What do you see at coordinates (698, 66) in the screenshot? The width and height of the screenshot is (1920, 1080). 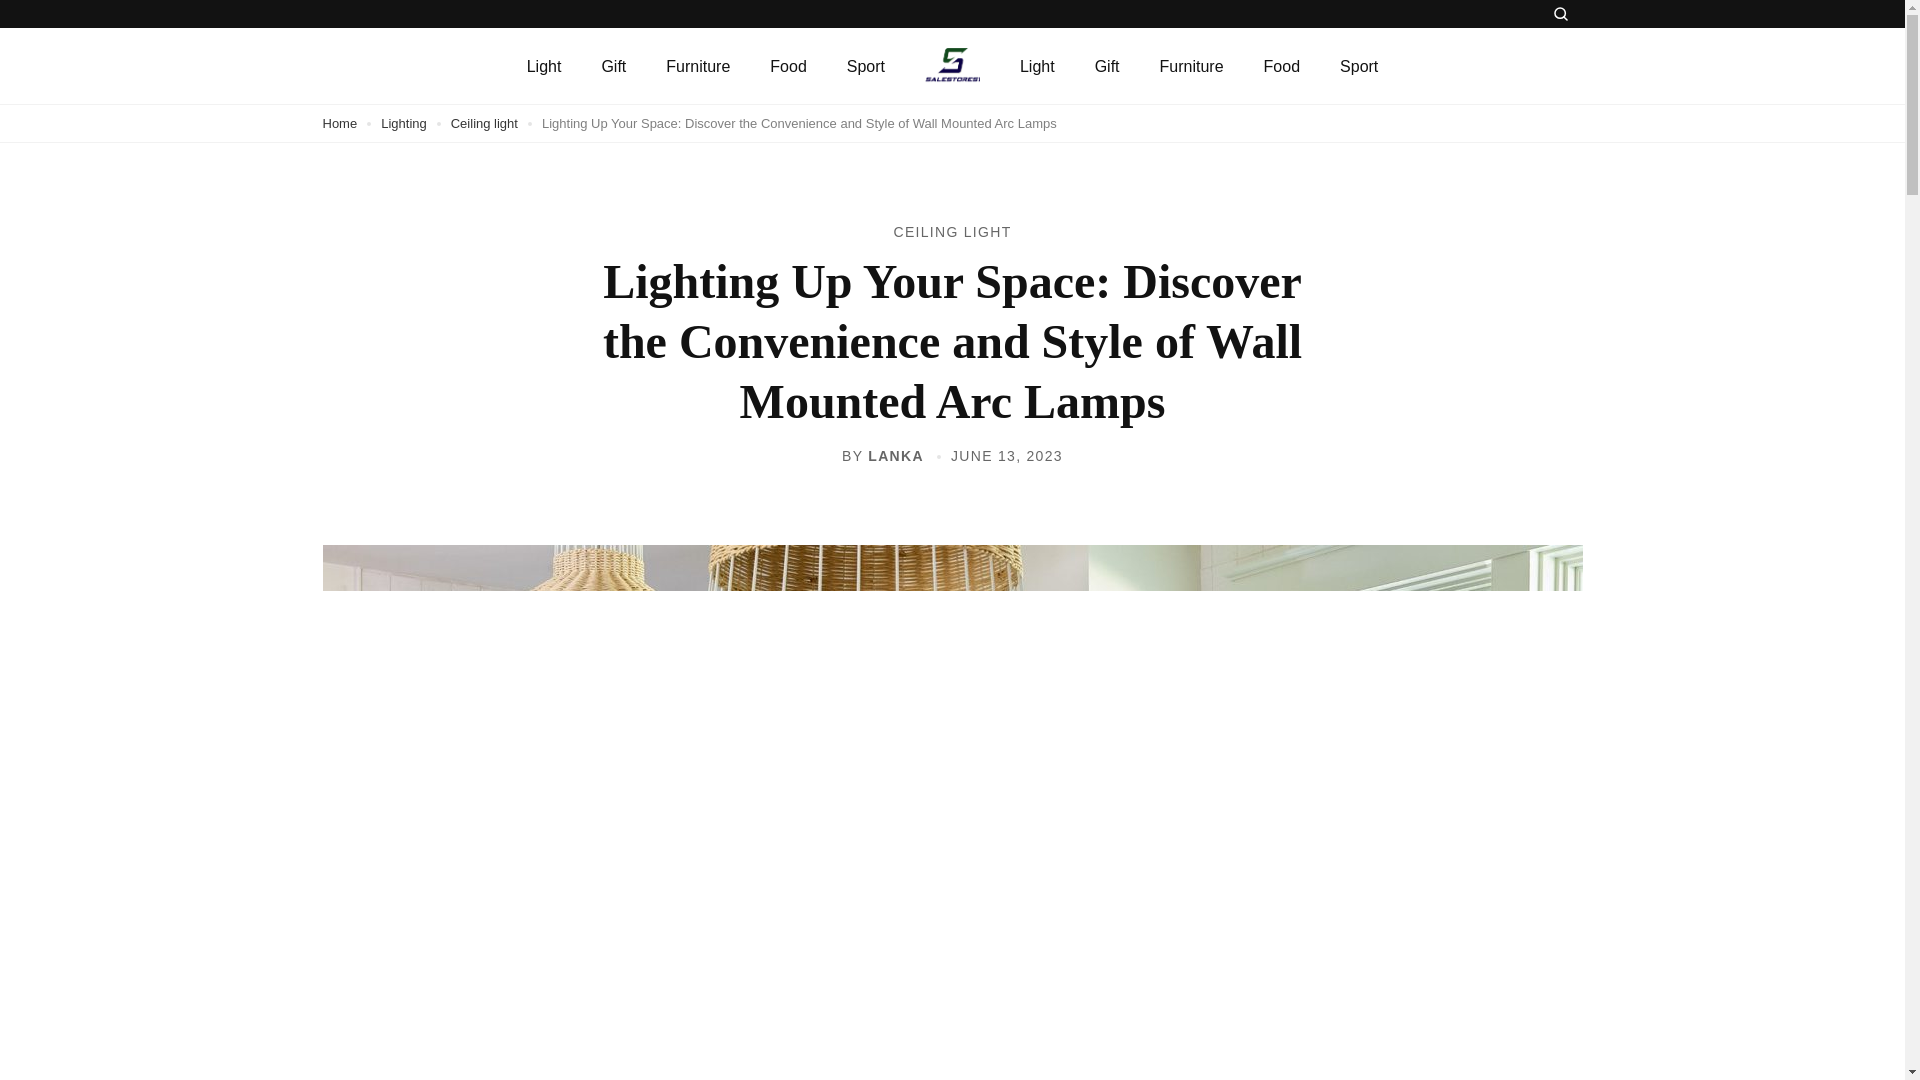 I see `Furniture` at bounding box center [698, 66].